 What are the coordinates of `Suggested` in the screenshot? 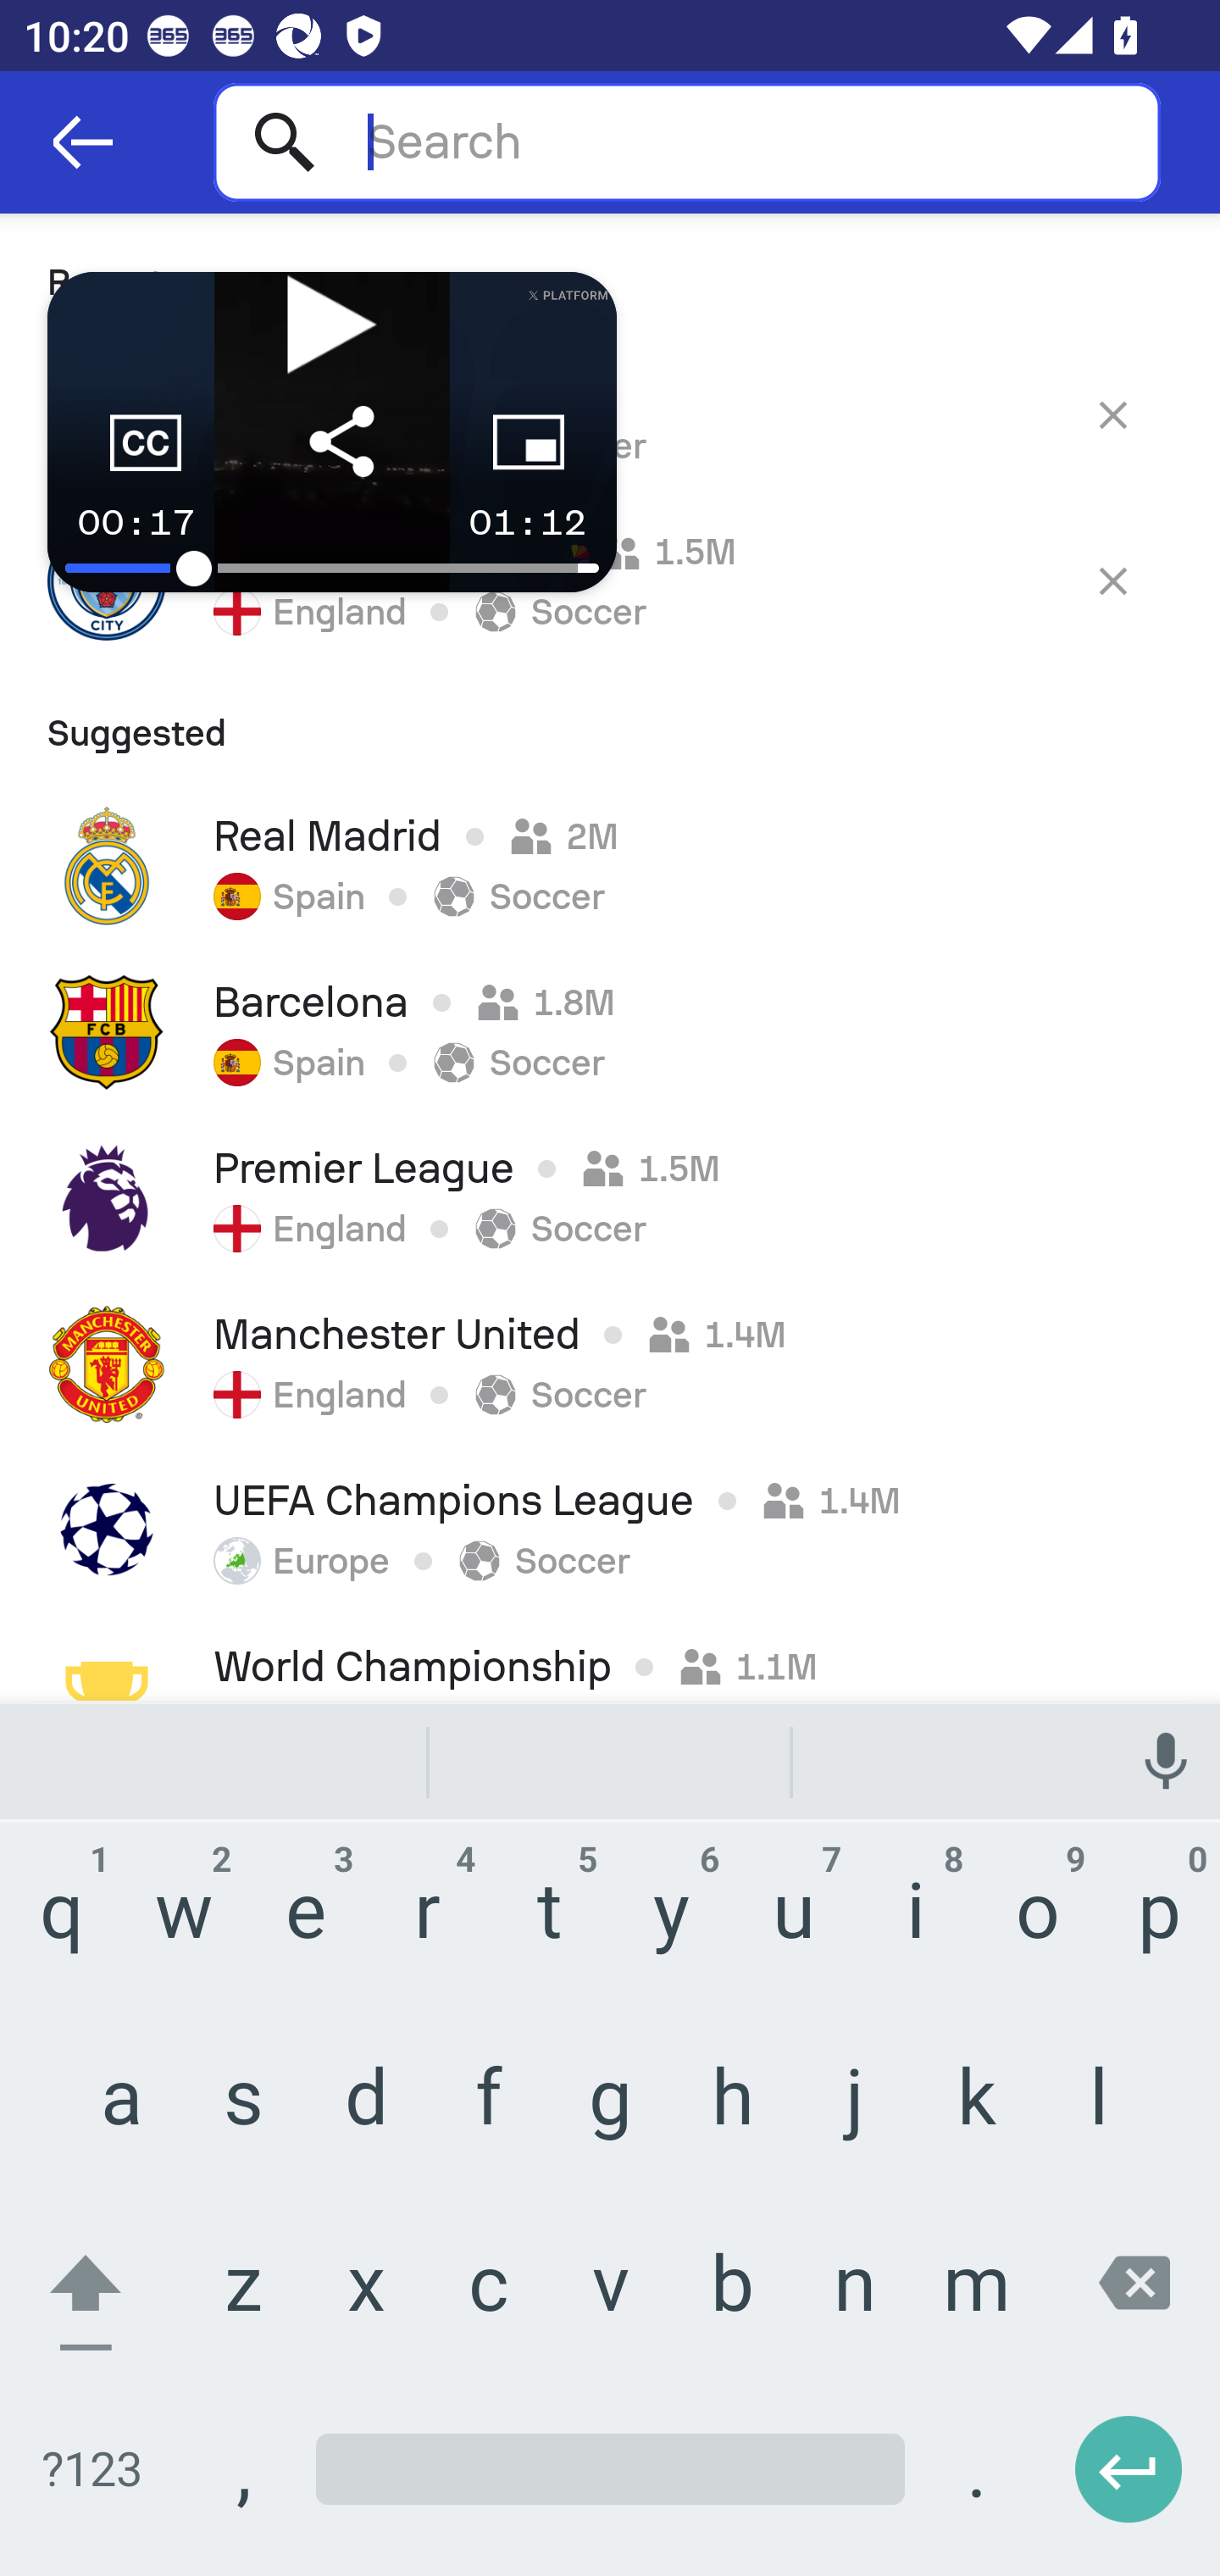 It's located at (610, 724).